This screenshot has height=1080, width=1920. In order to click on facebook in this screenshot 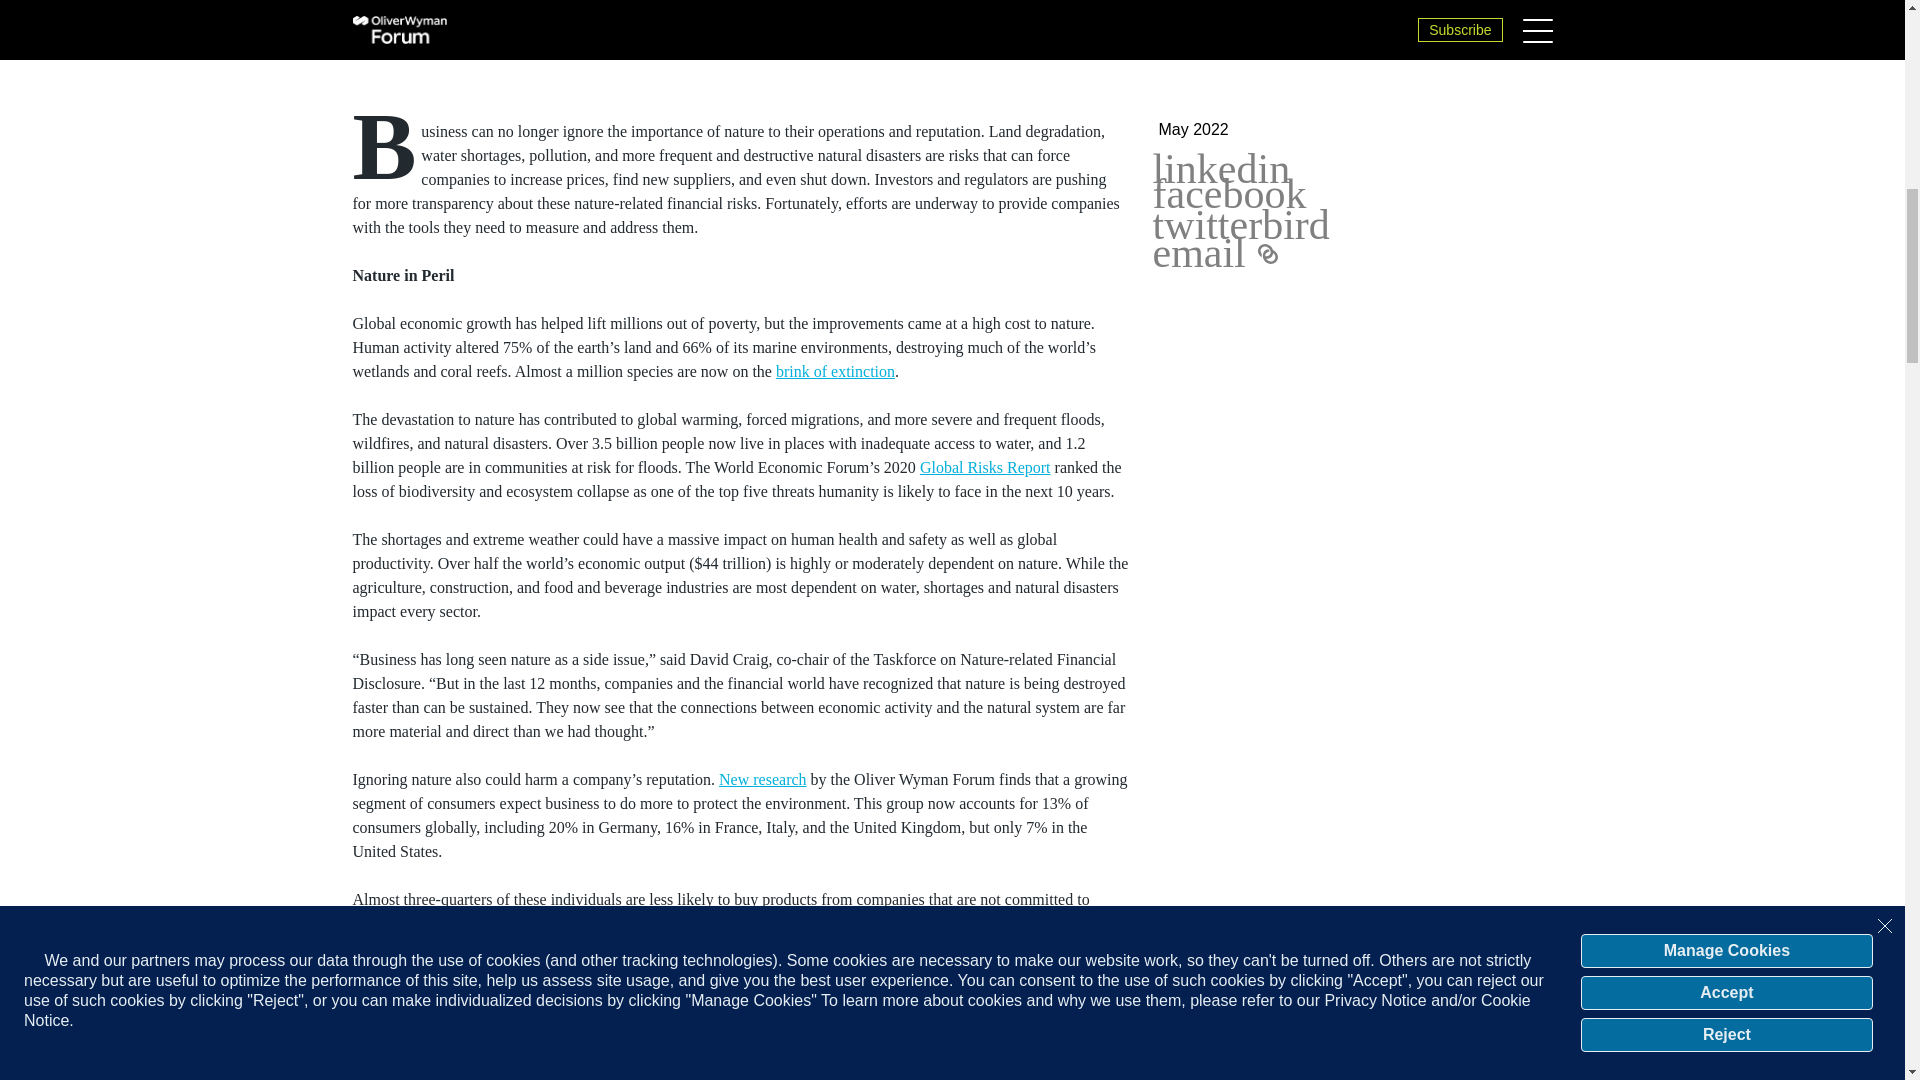, I will do `click(1228, 194)`.